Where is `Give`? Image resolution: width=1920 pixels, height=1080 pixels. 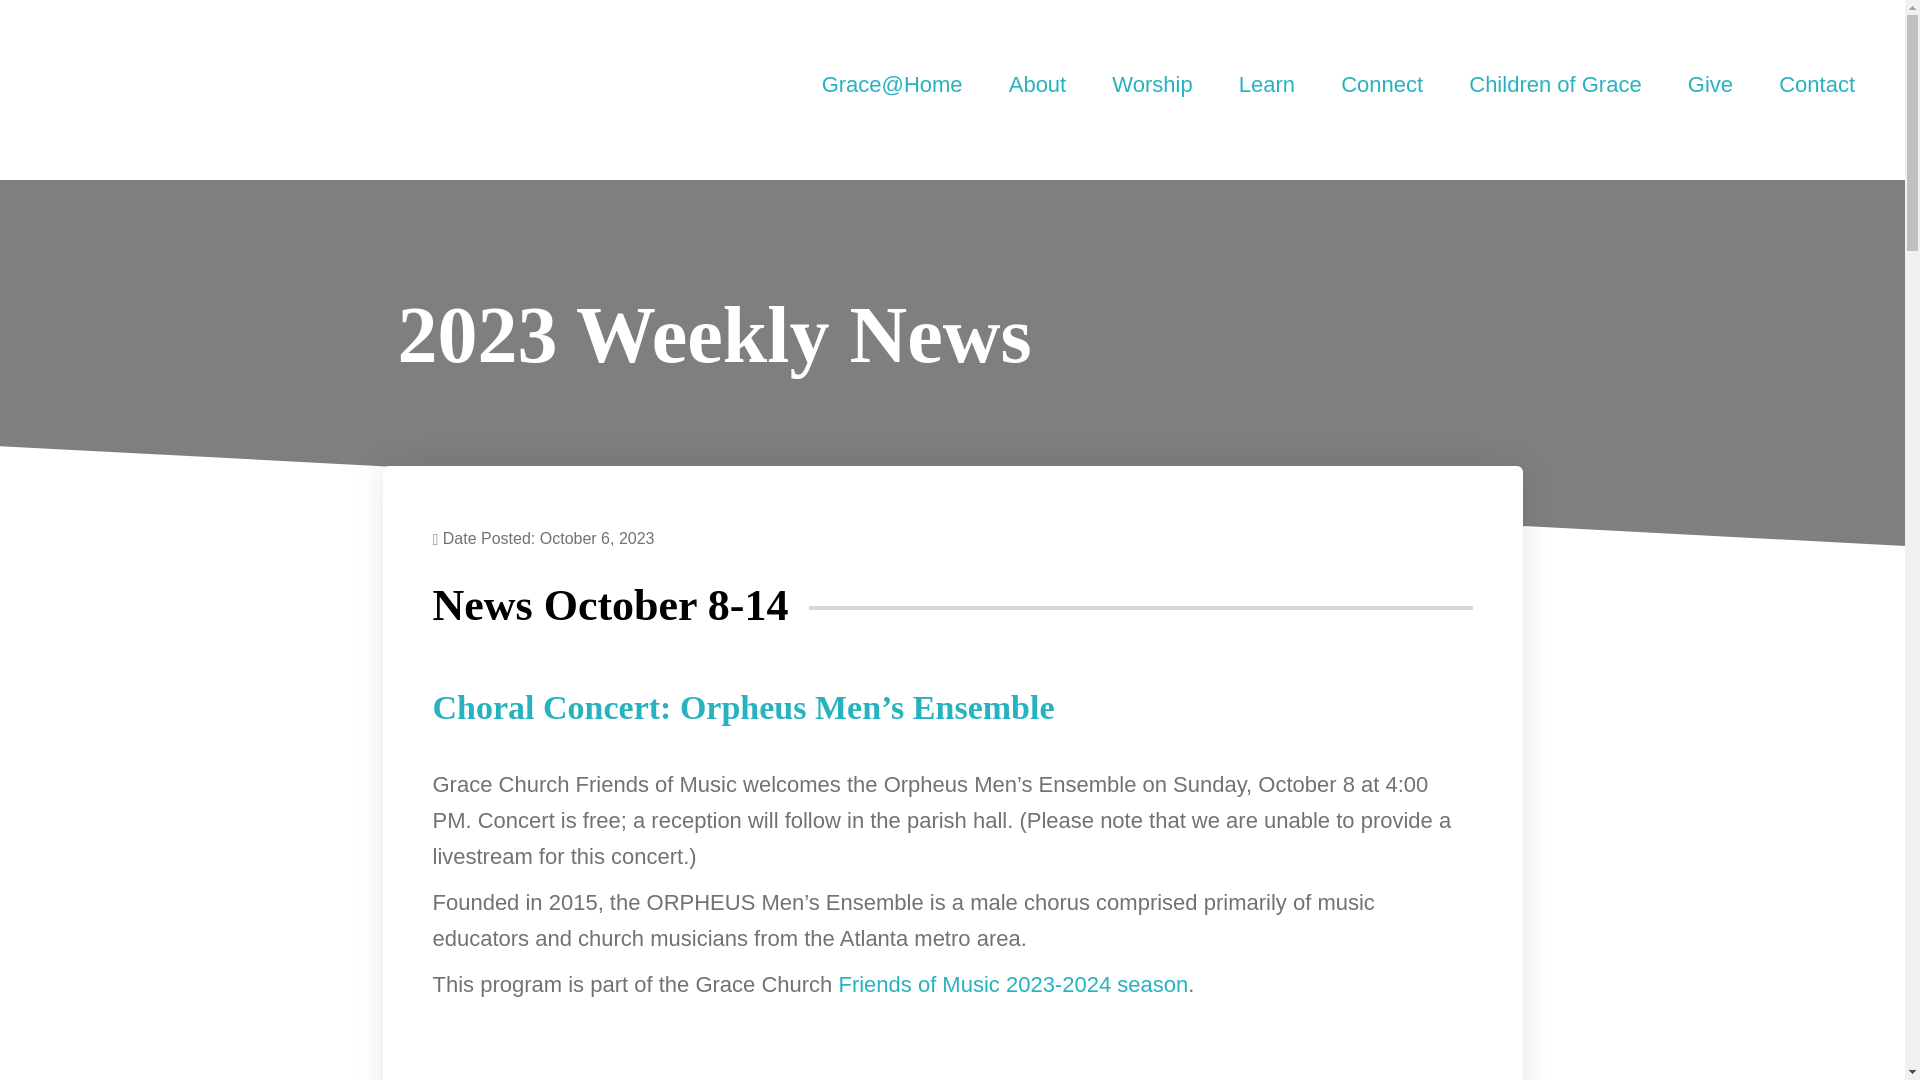
Give is located at coordinates (1710, 84).